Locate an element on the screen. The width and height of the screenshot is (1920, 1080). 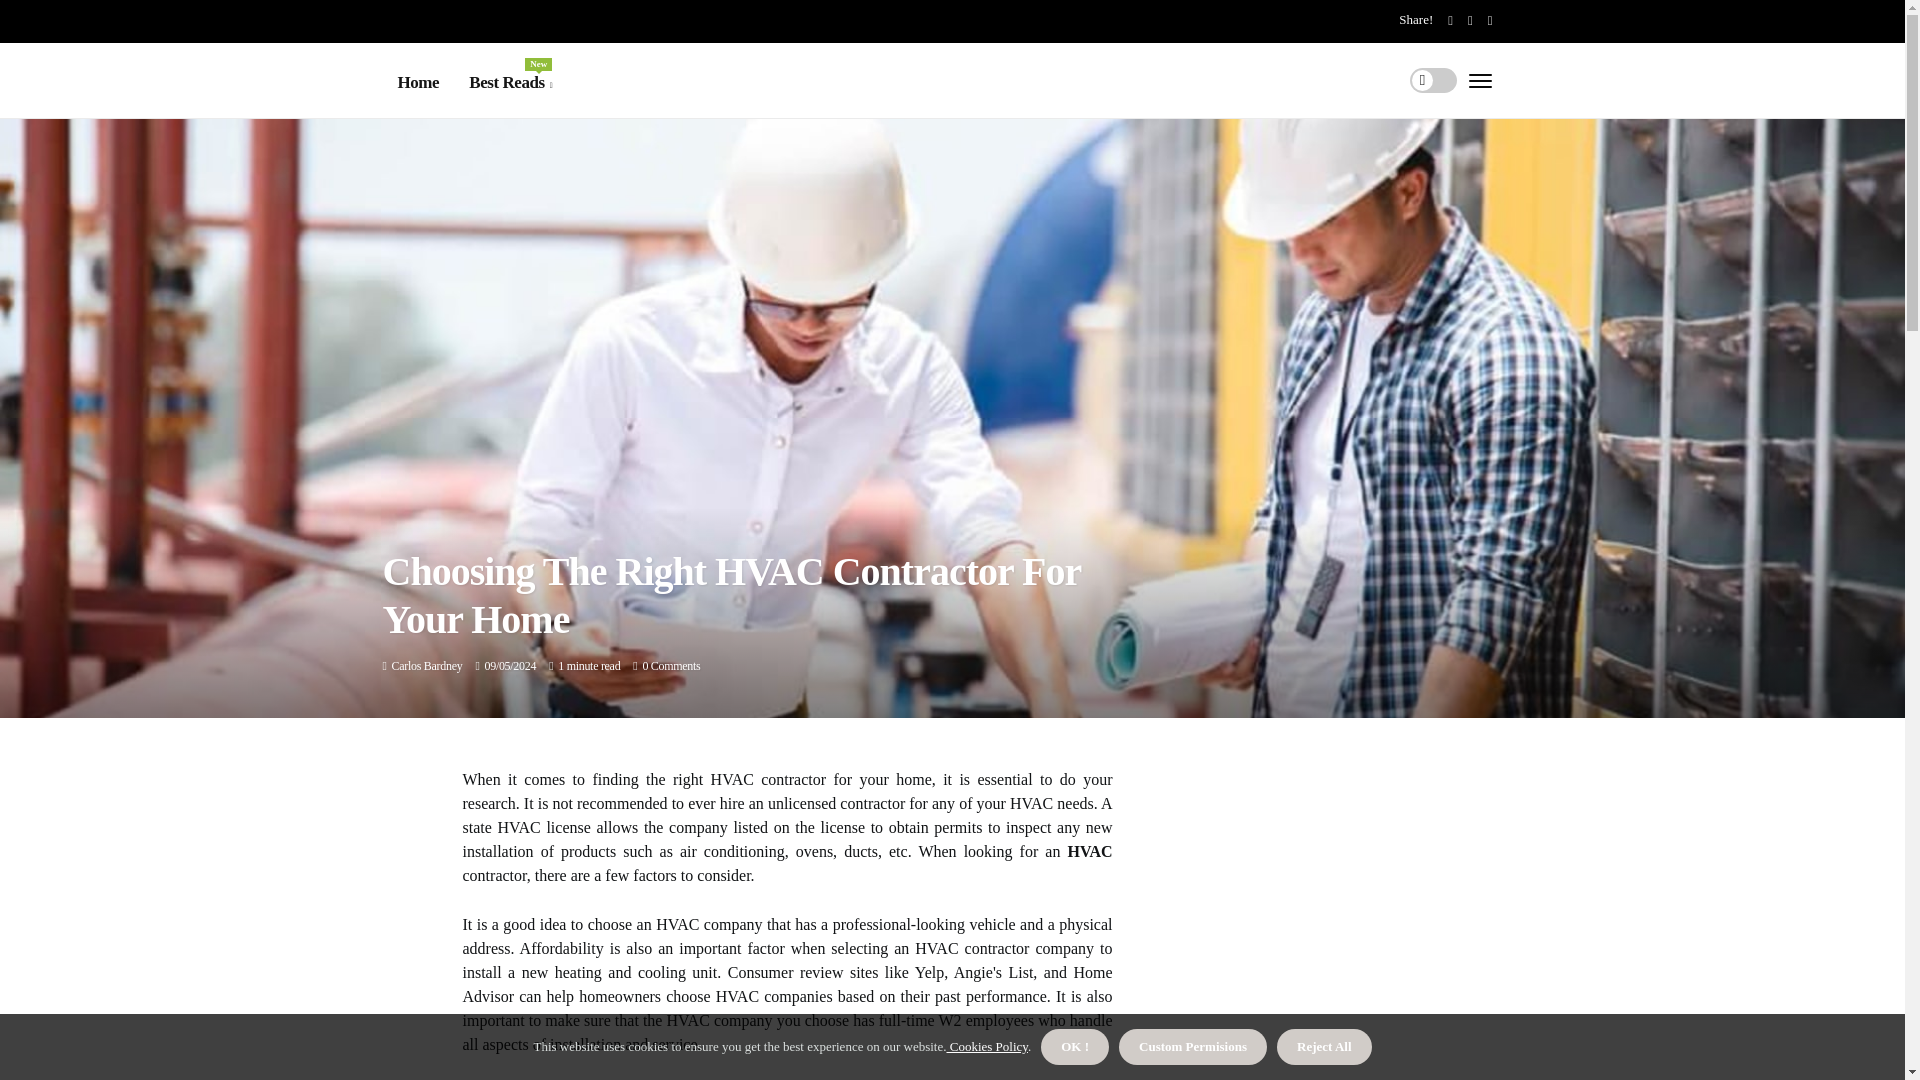
Carlos Bardney is located at coordinates (426, 665).